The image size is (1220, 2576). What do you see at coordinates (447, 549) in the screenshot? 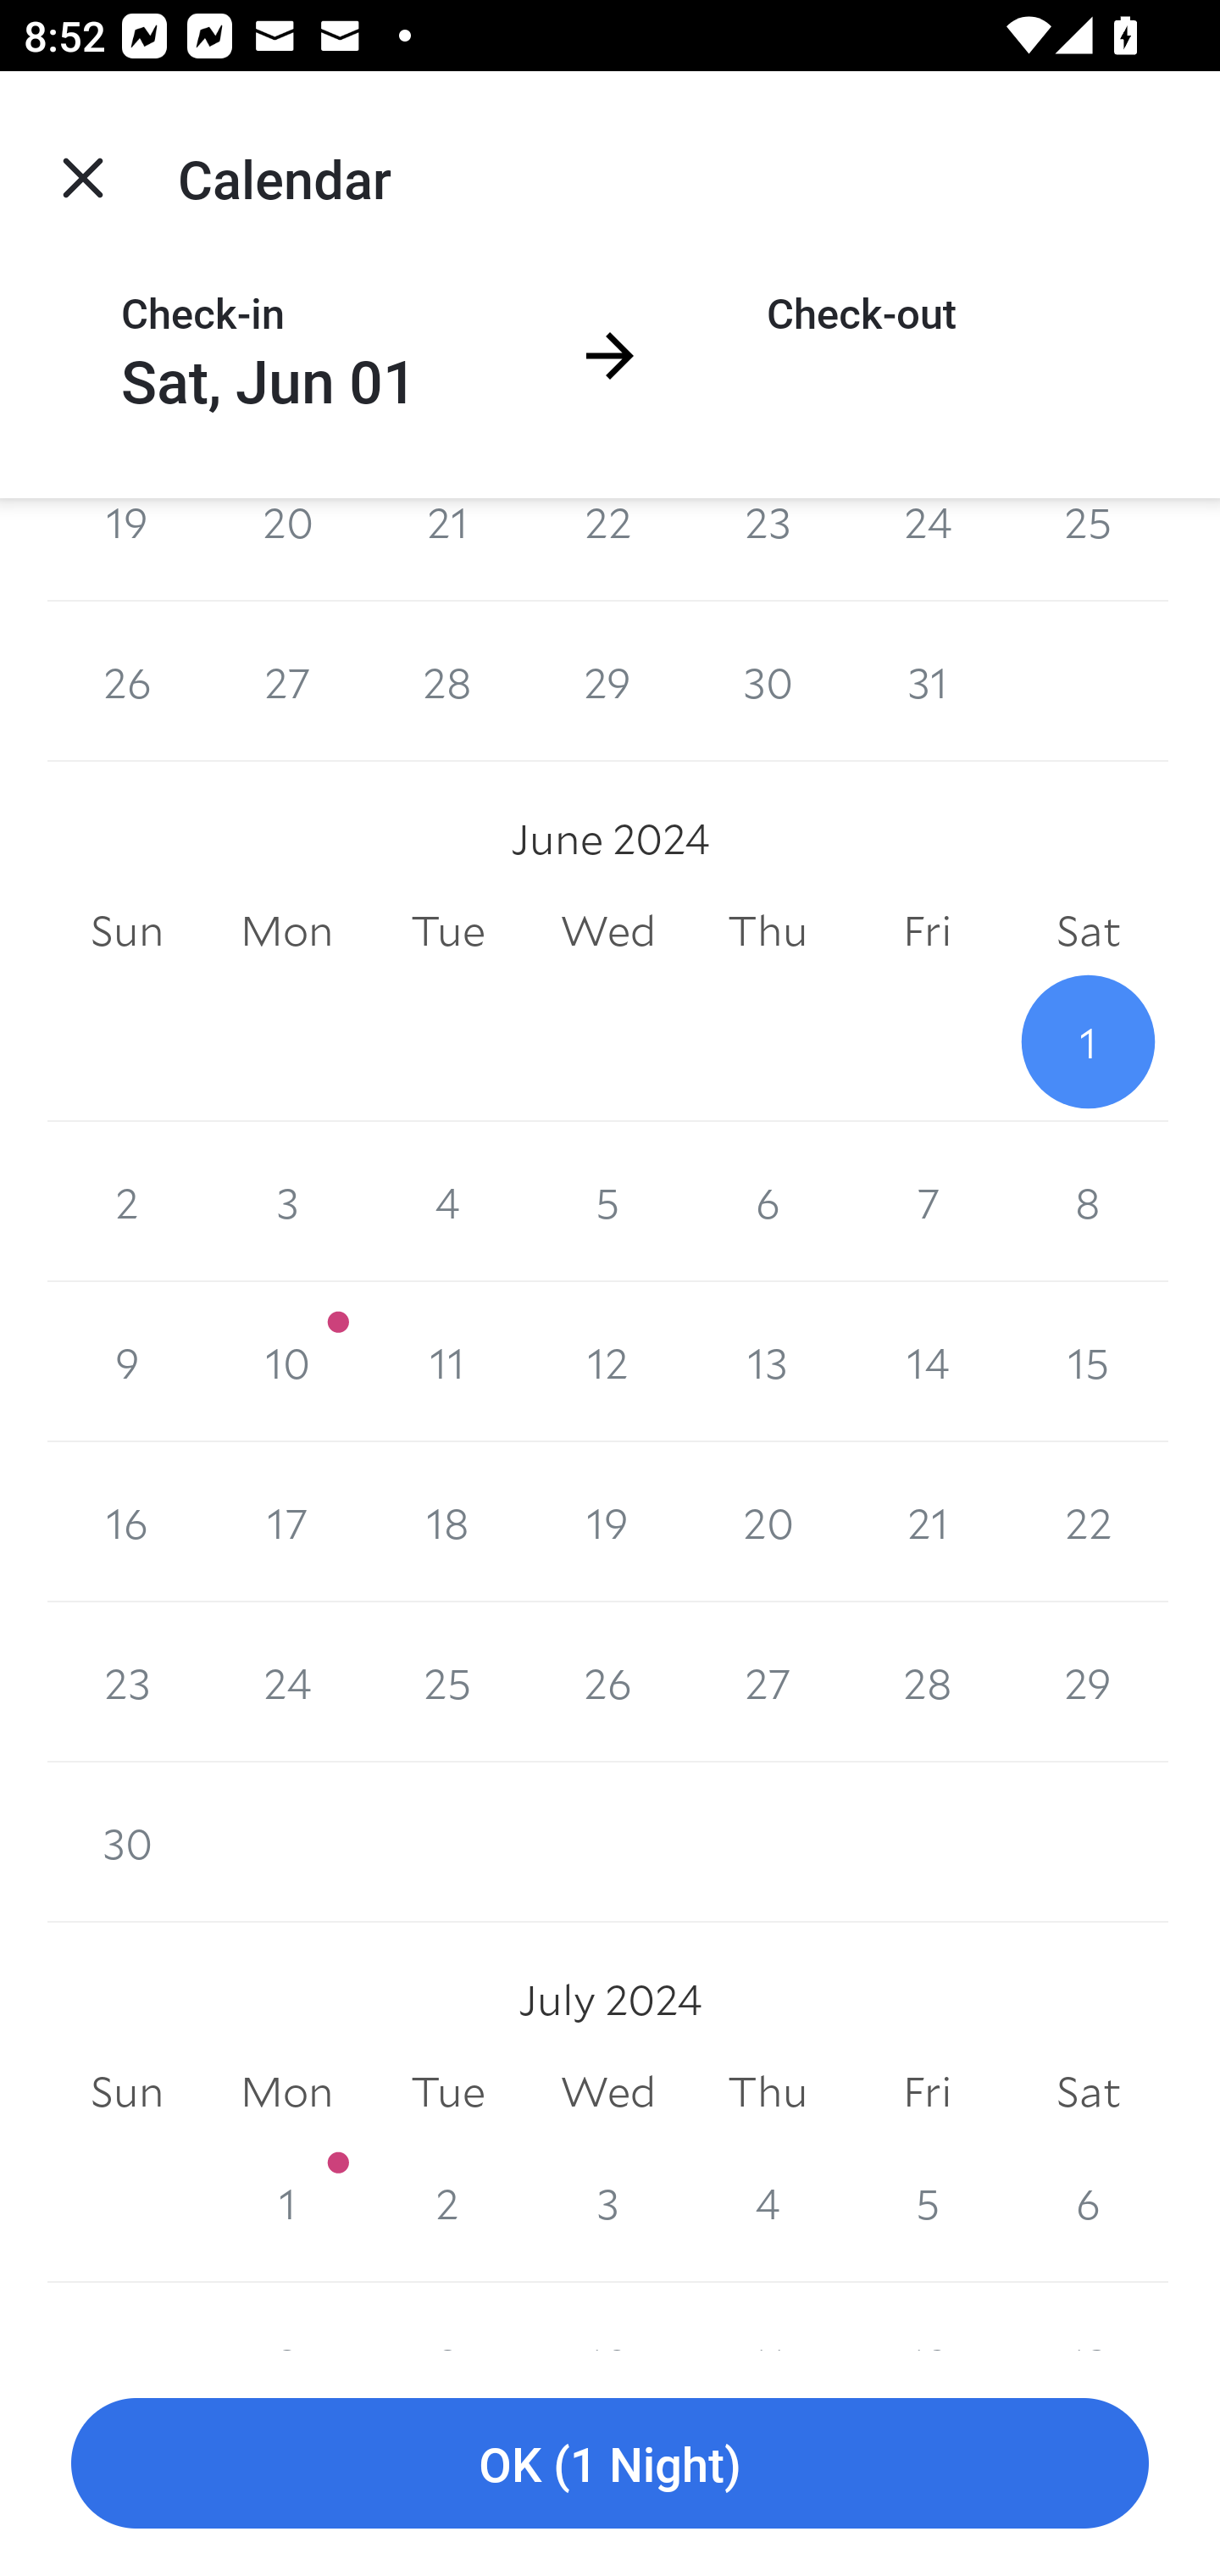
I see `21 21 May 2024` at bounding box center [447, 549].